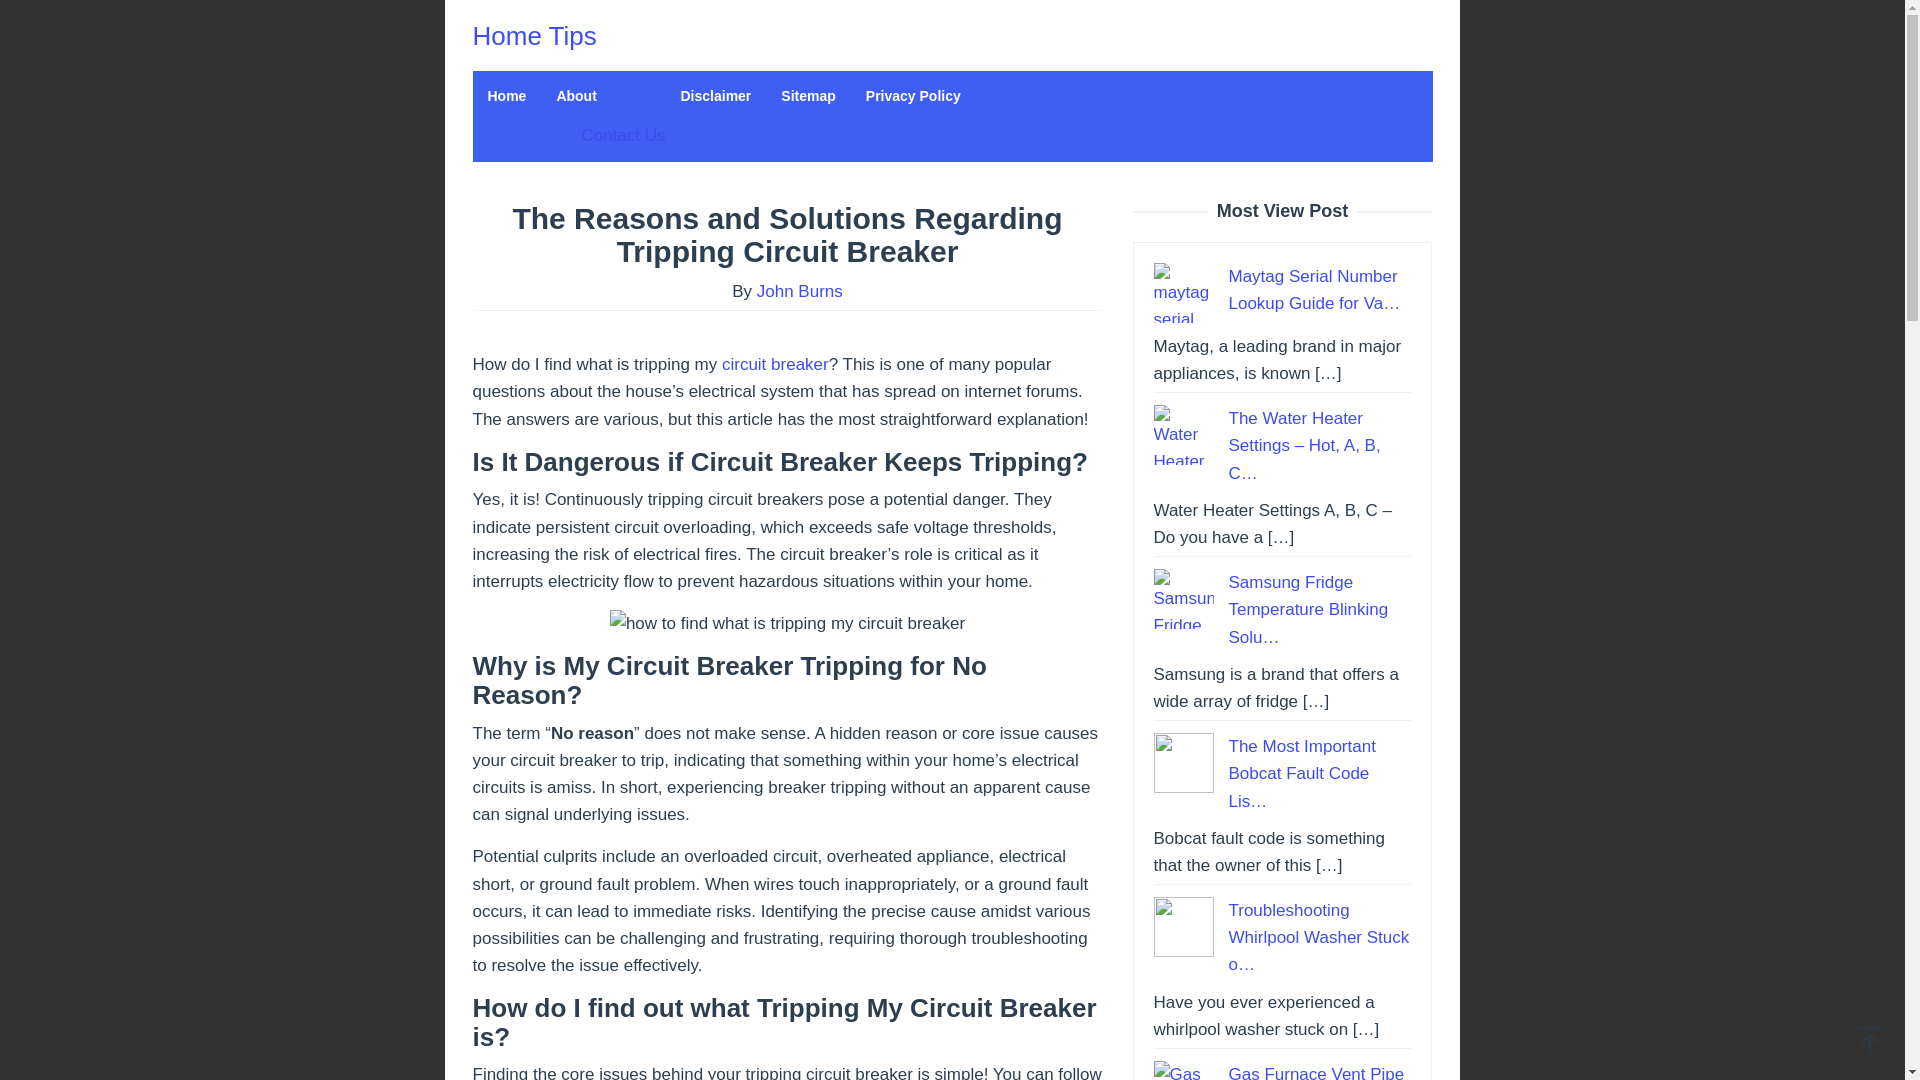 This screenshot has height=1080, width=1920. I want to click on Permalink to: John Burns, so click(799, 291).